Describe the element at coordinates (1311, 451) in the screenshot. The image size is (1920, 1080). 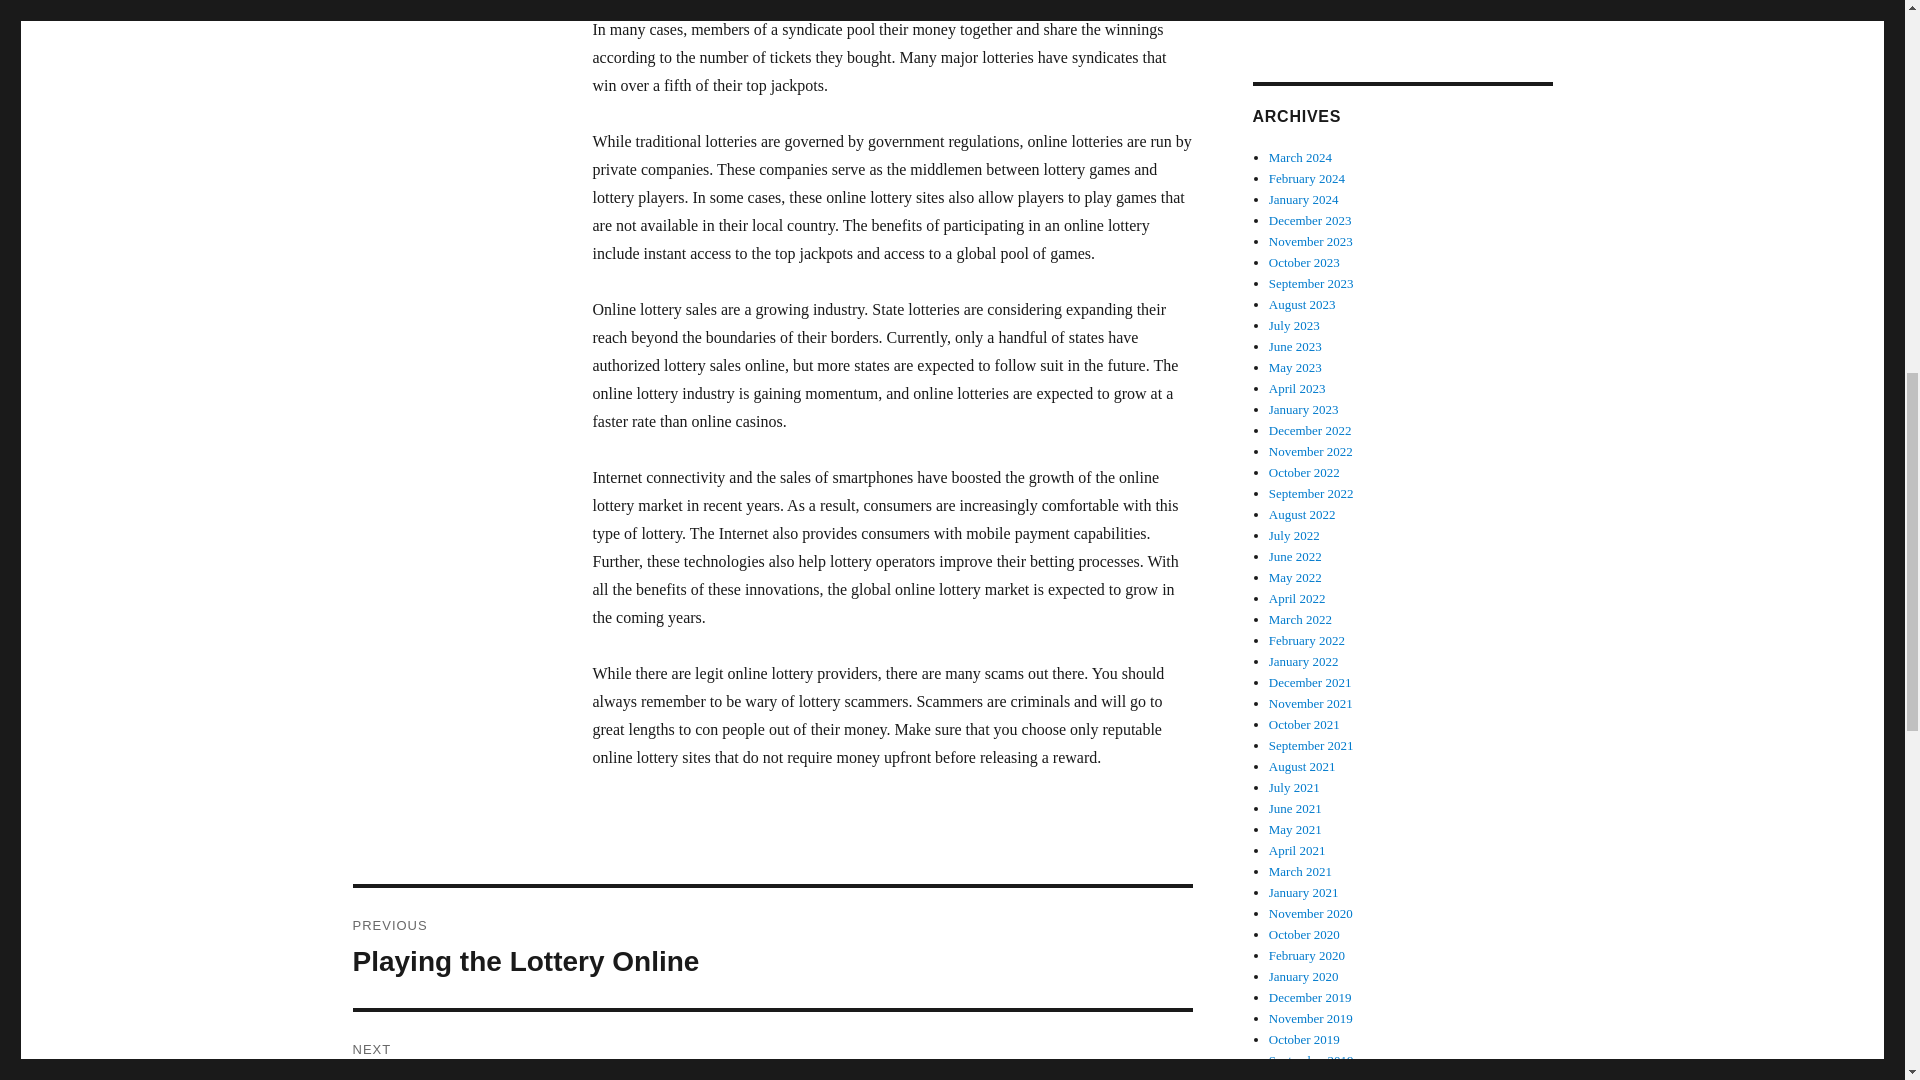
I see `November 2022` at that location.